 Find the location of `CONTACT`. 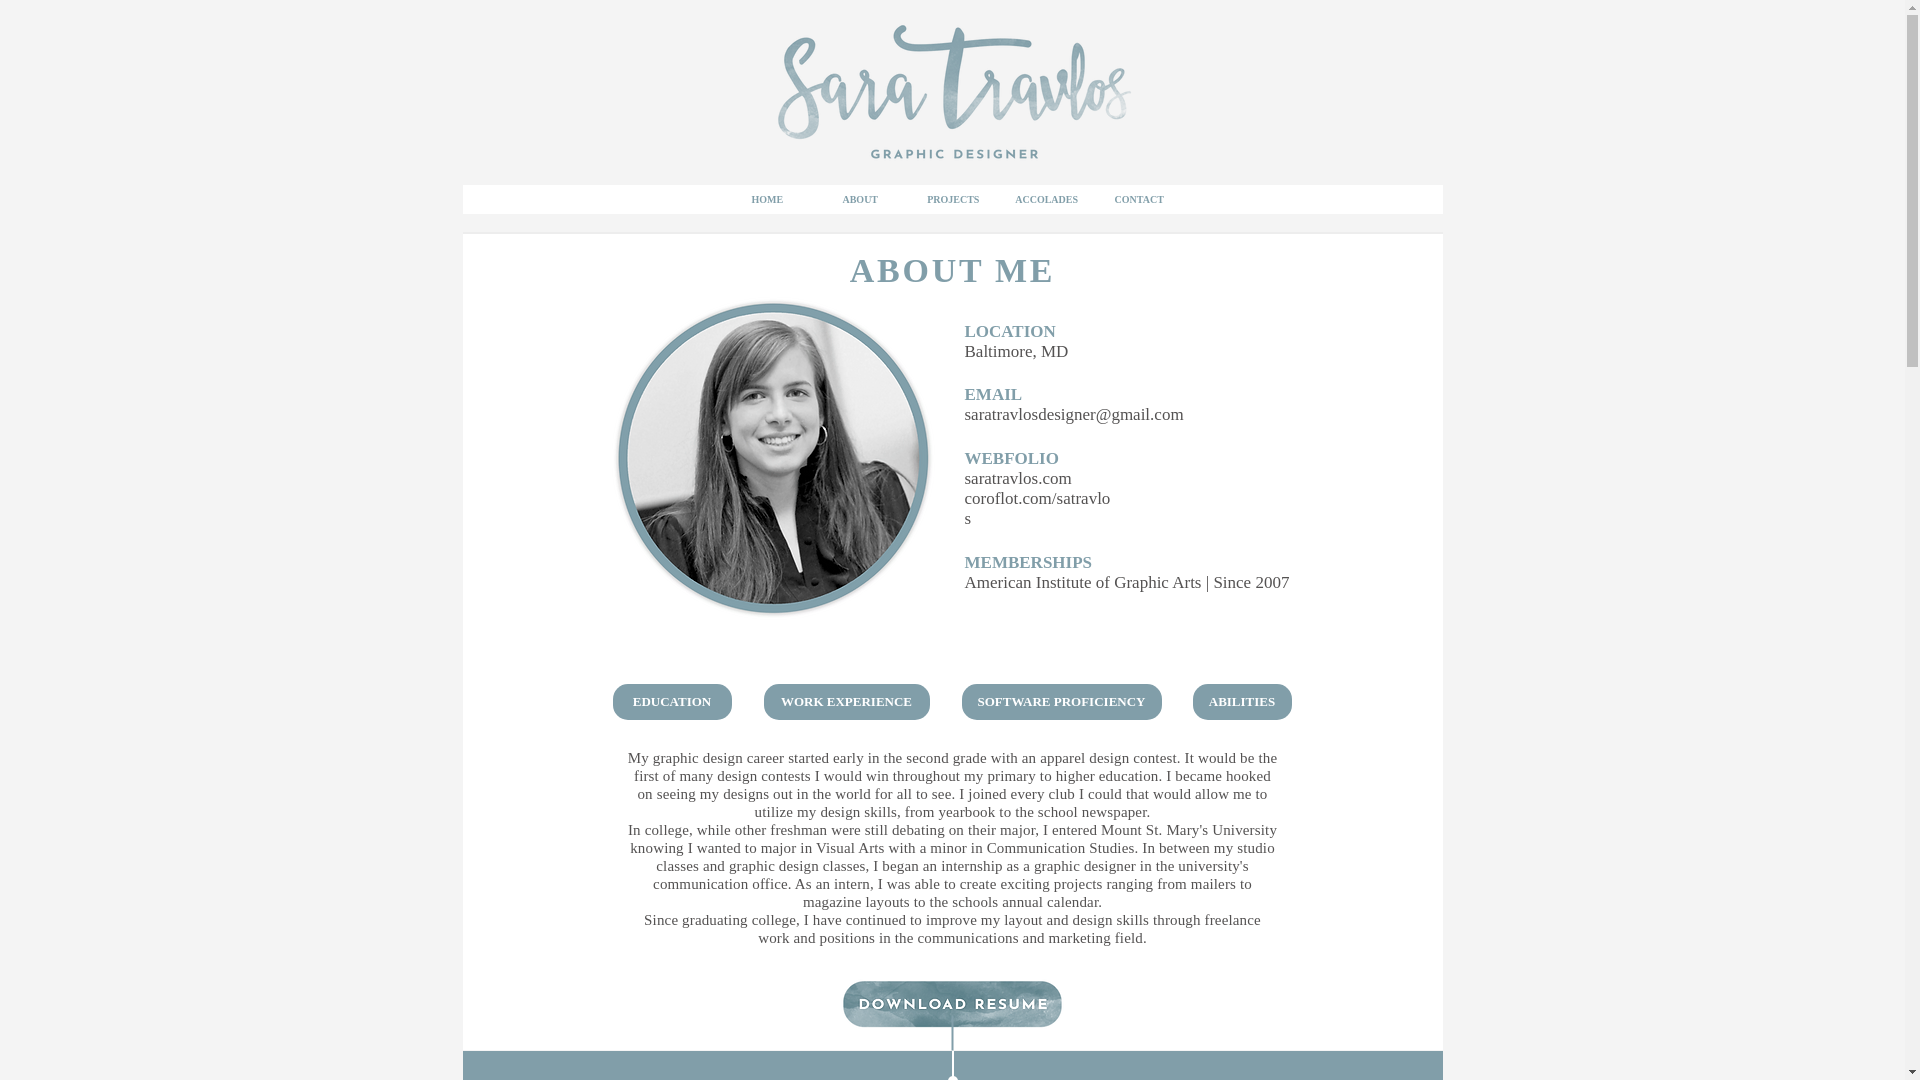

CONTACT is located at coordinates (1138, 198).